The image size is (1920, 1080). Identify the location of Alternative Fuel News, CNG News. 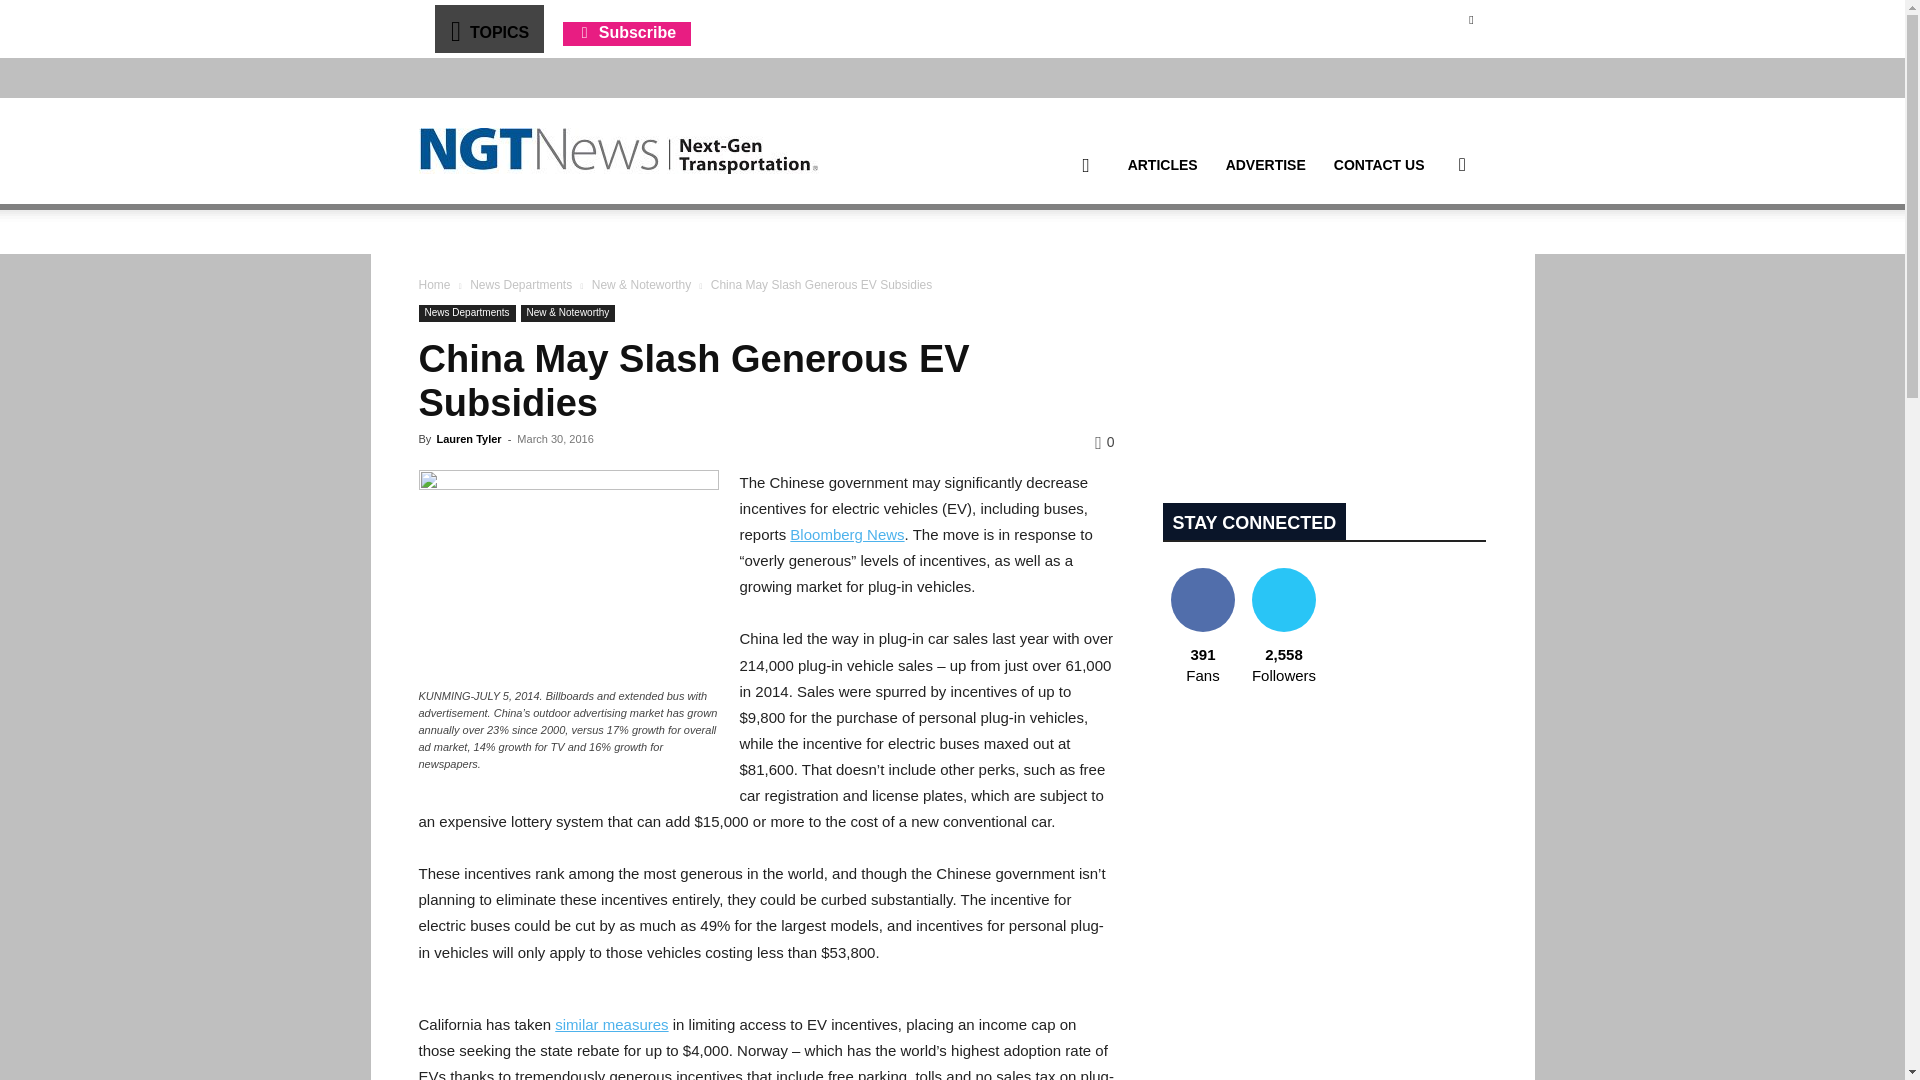
(618, 151).